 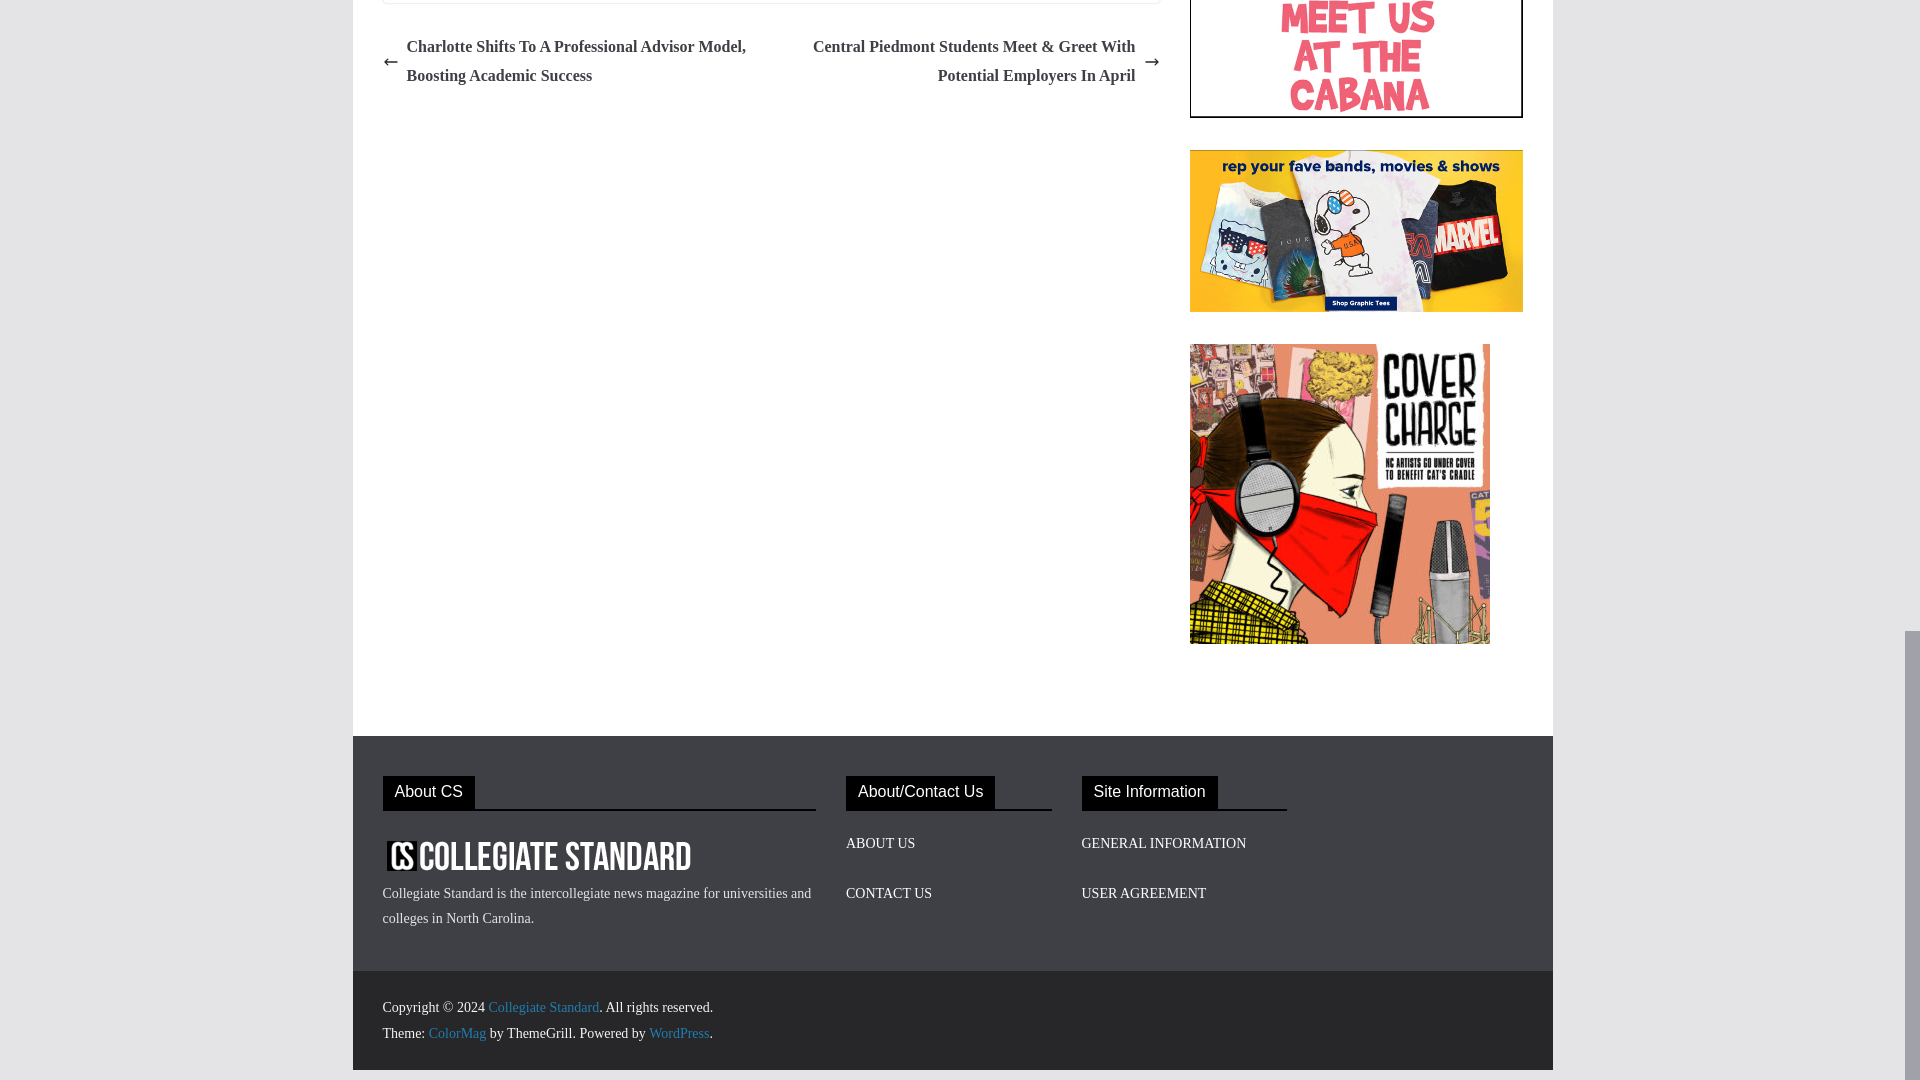 What do you see at coordinates (678, 1034) in the screenshot?
I see `WordPress` at bounding box center [678, 1034].